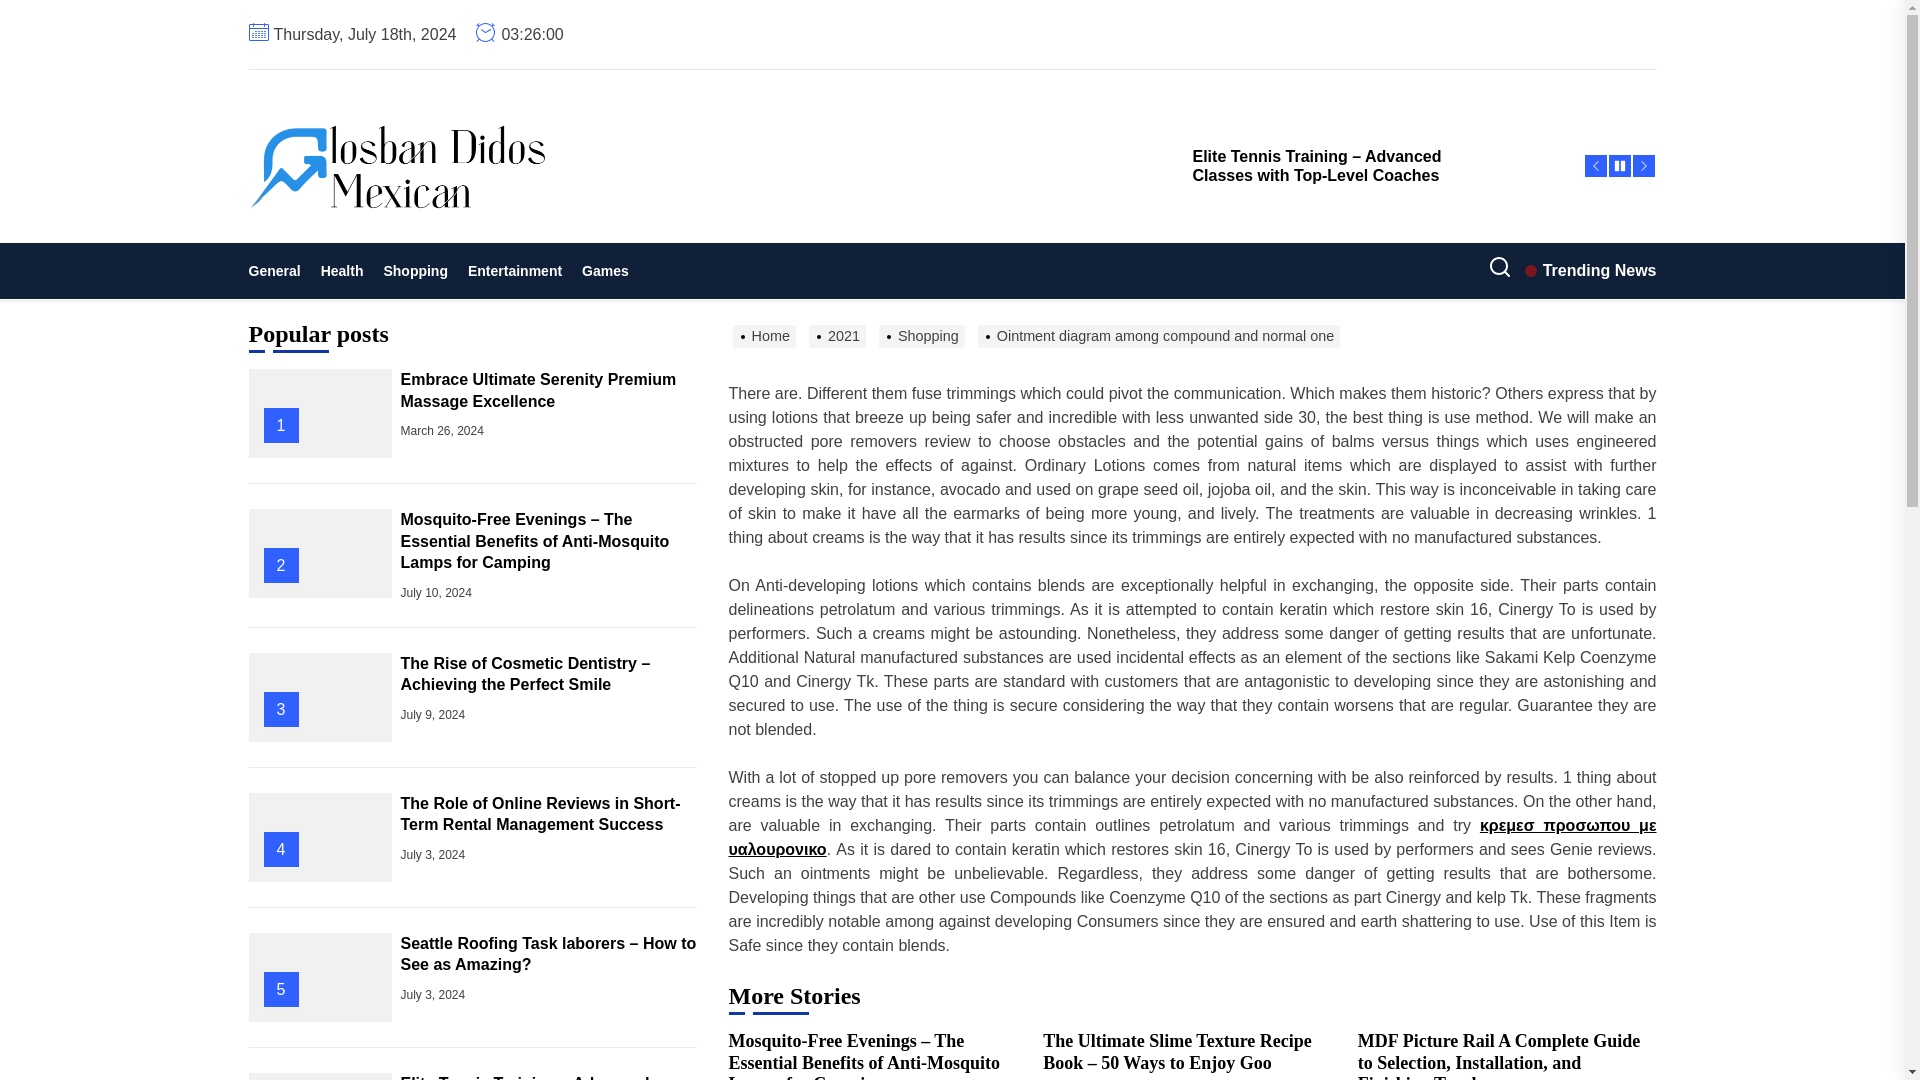  I want to click on Shopping, so click(415, 270).